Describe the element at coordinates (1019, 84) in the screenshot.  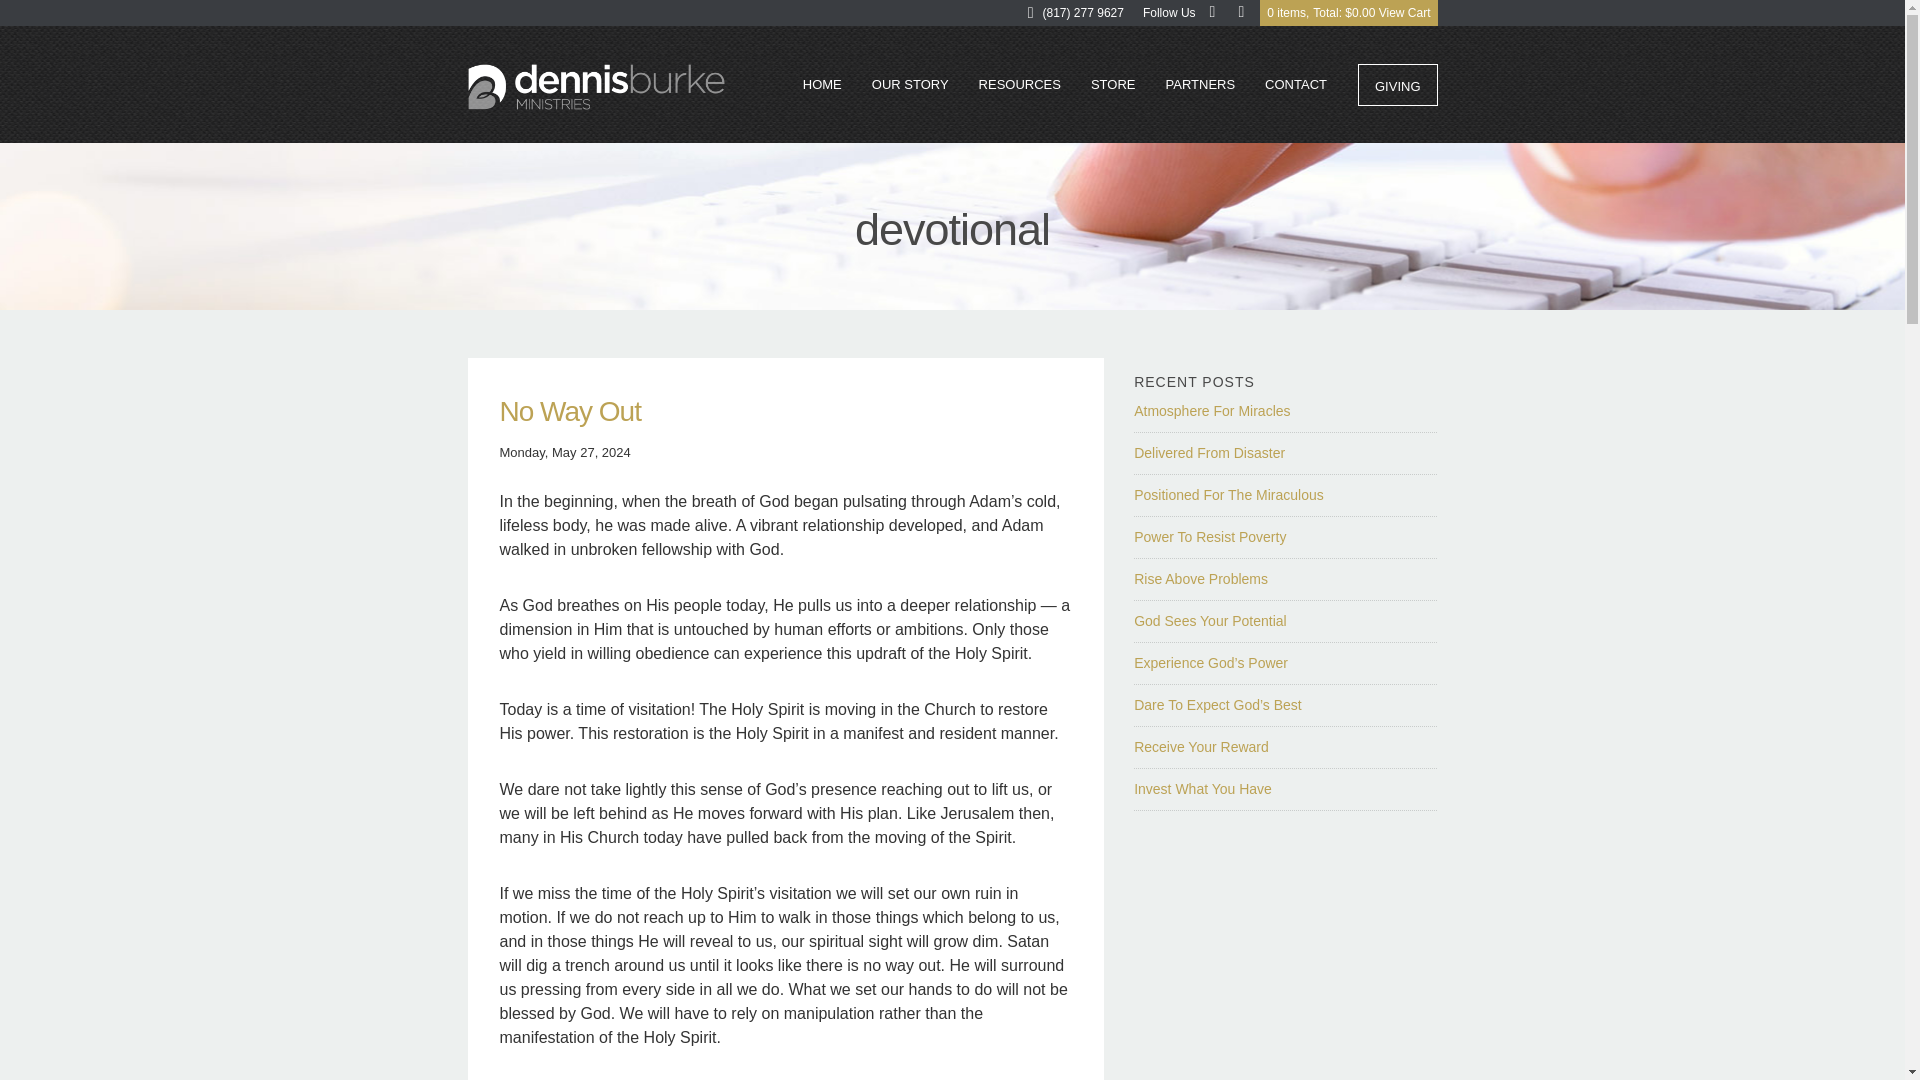
I see `Resources` at that location.